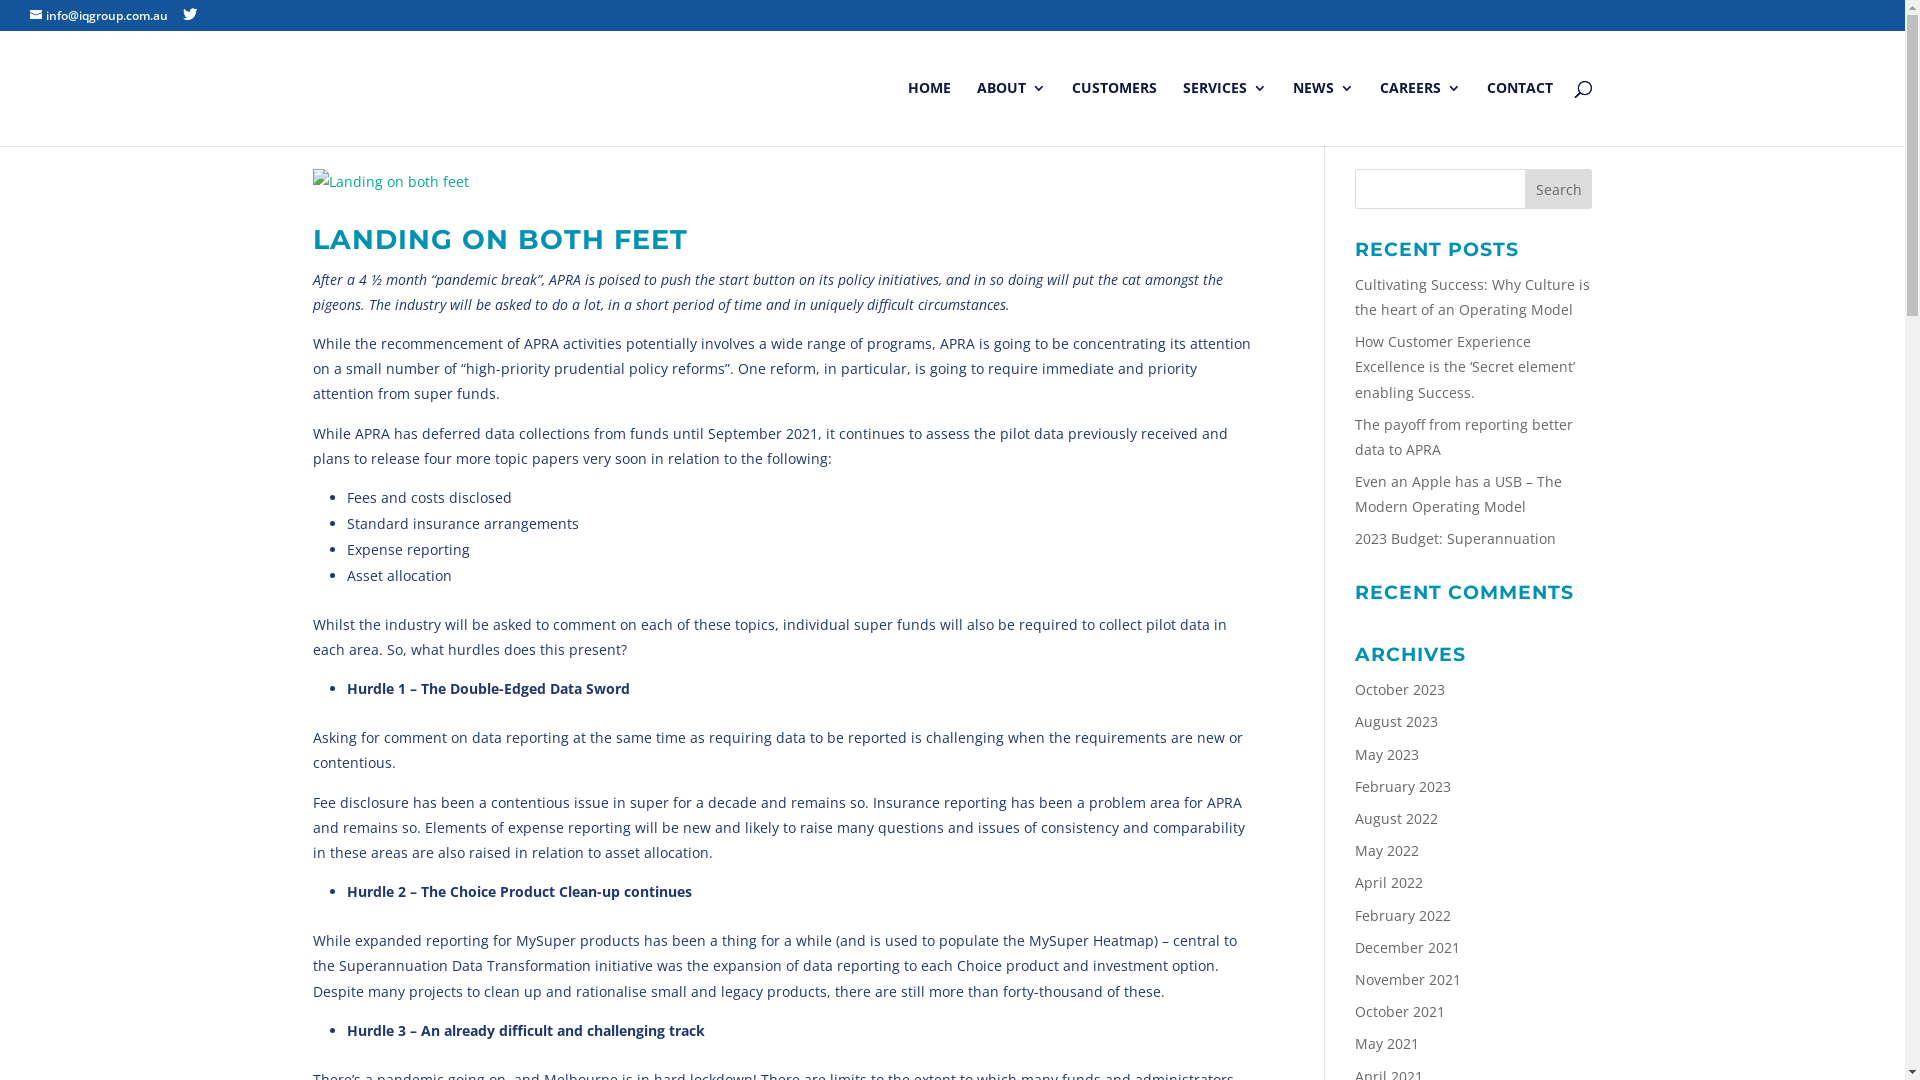  I want to click on February 2022, so click(1403, 916).